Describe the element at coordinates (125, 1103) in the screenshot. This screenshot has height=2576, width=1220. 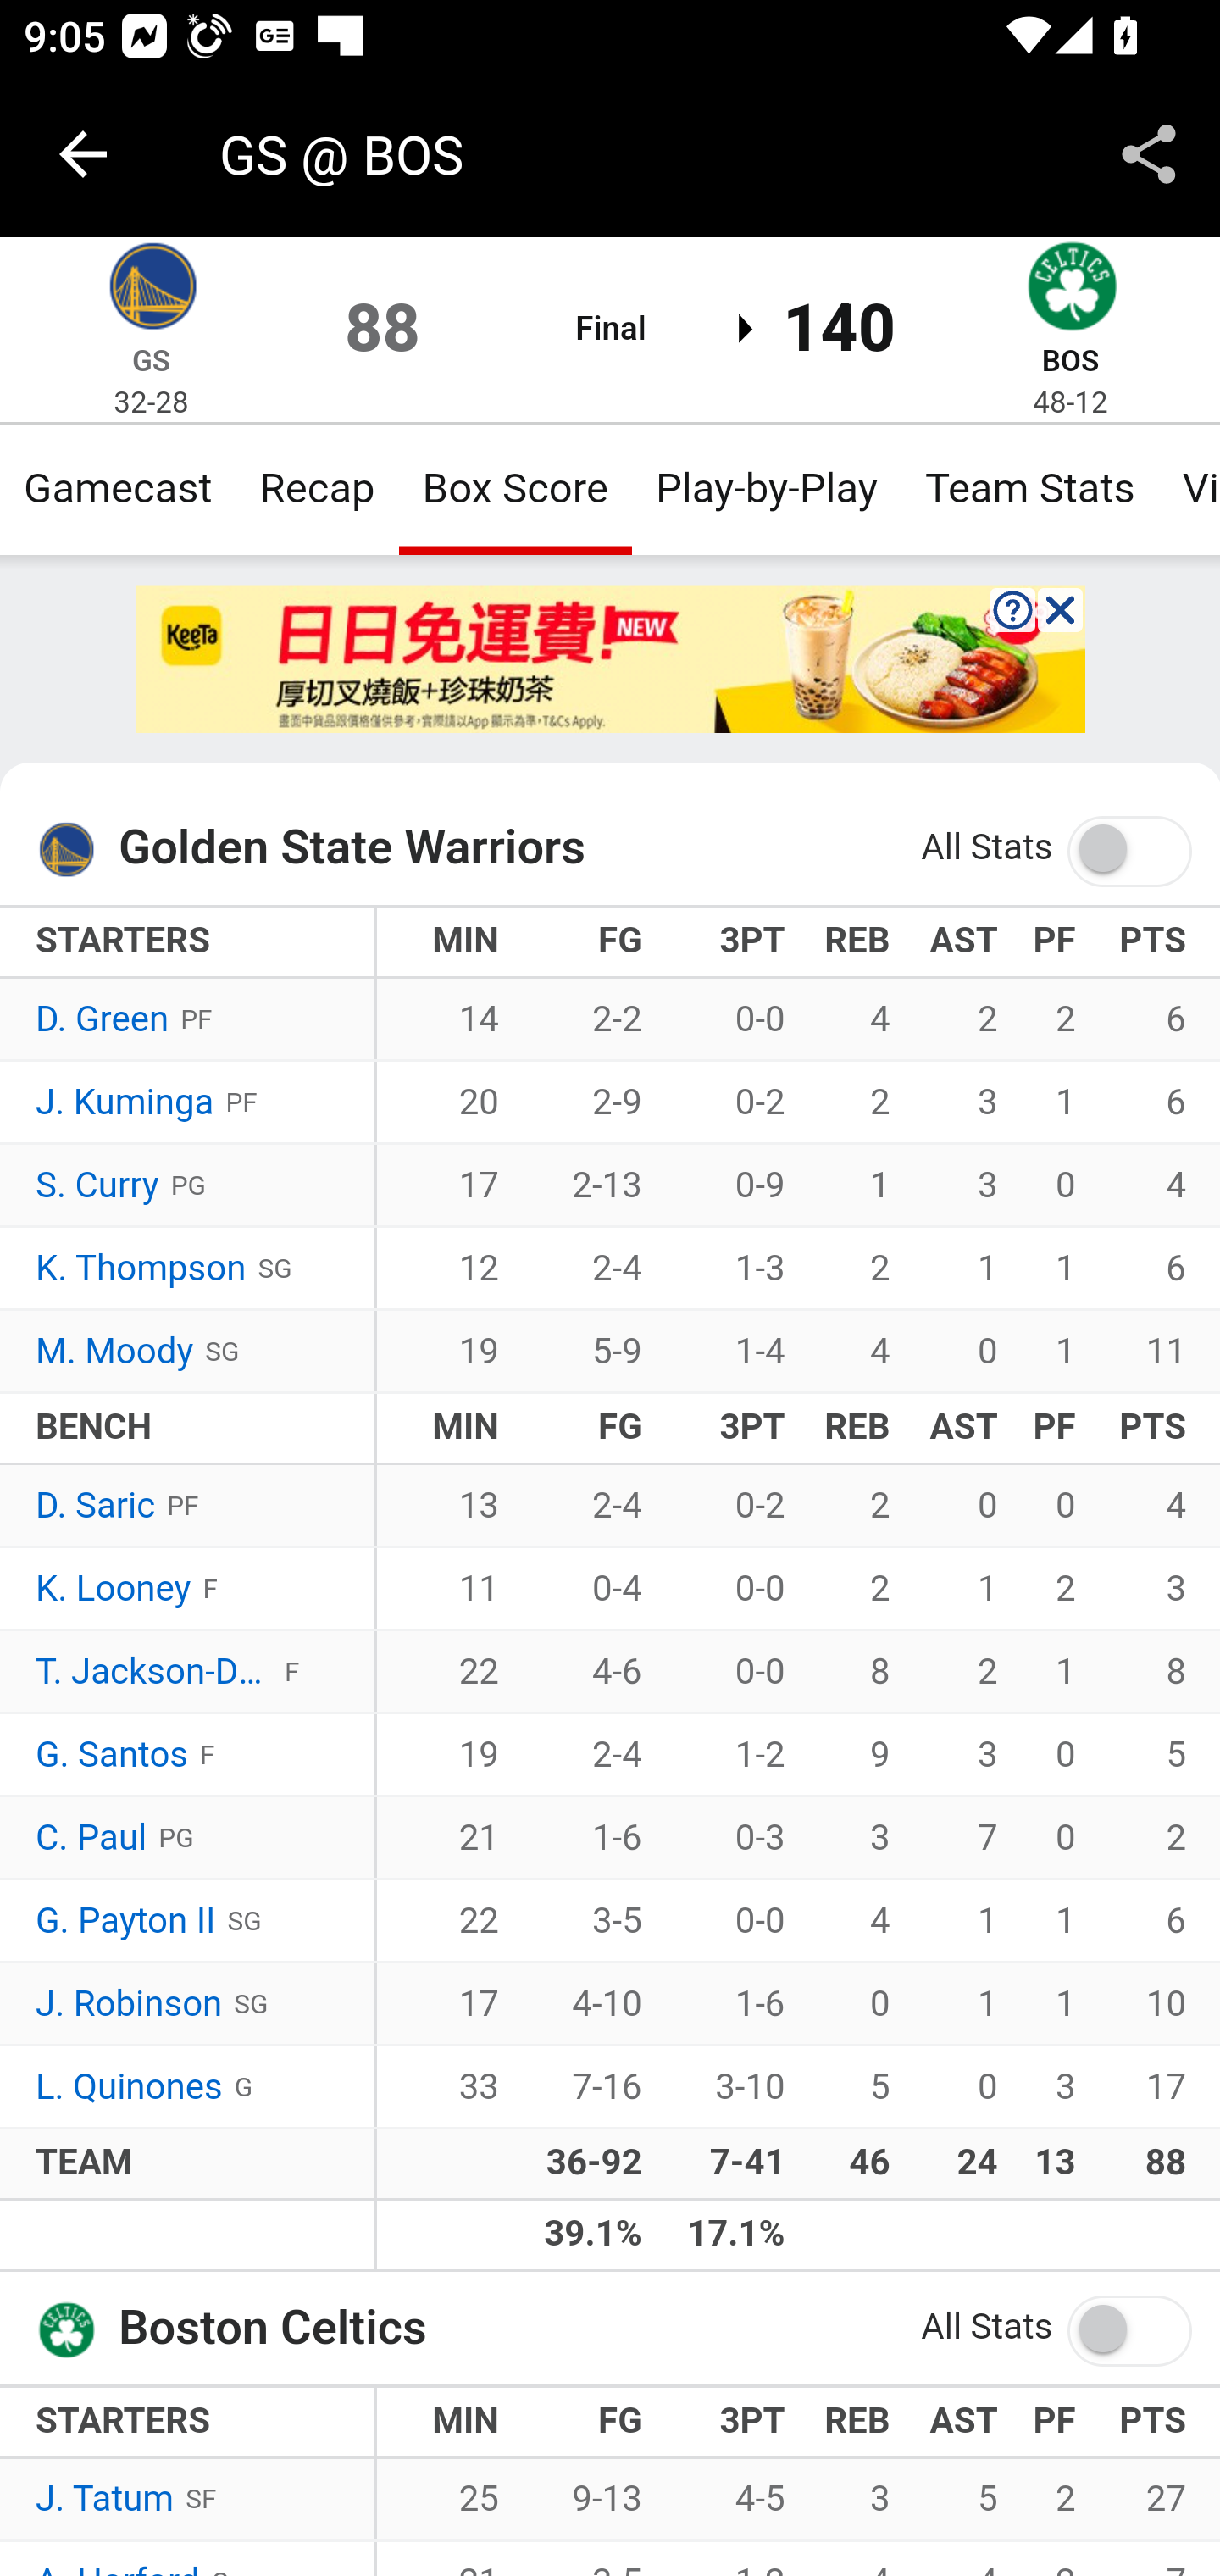
I see `J. Kuminga` at that location.